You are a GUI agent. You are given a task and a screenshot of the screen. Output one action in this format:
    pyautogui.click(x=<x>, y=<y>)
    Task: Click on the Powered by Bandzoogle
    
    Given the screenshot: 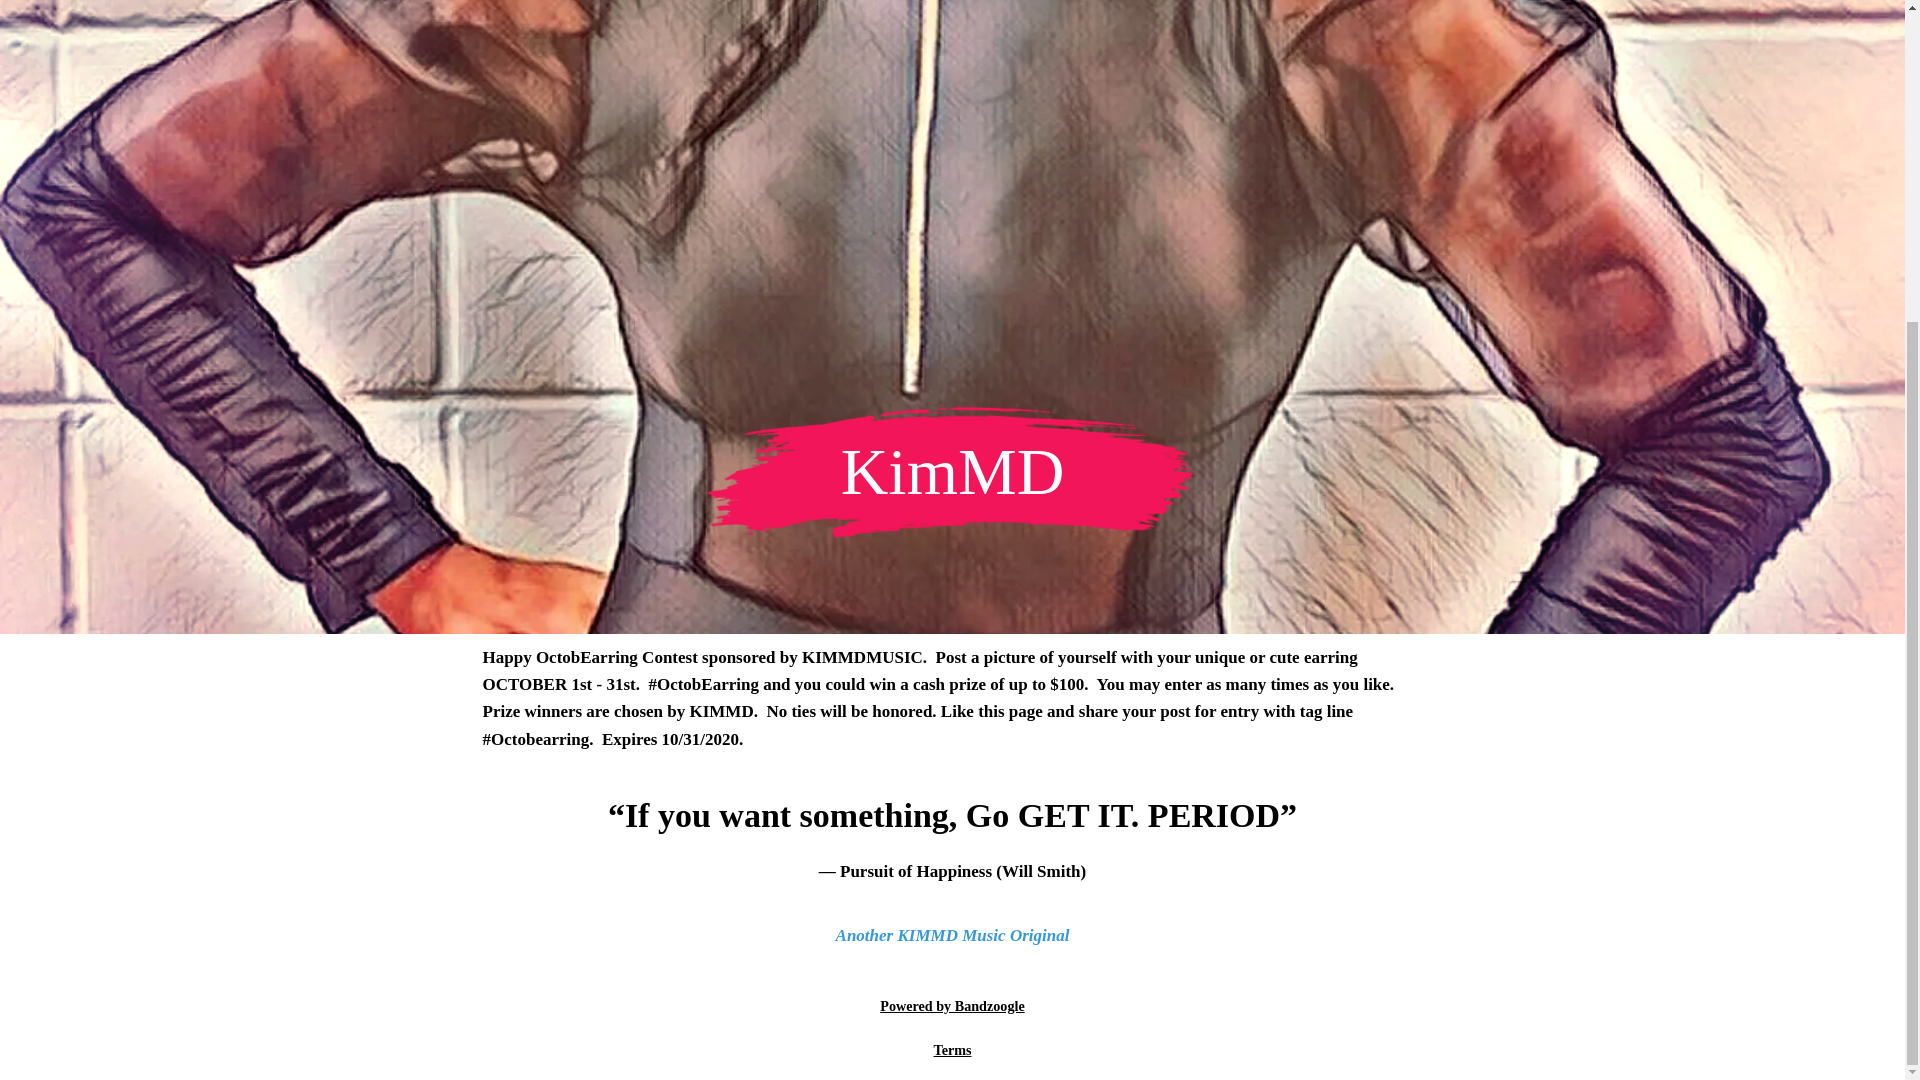 What is the action you would take?
    pyautogui.click(x=951, y=1006)
    